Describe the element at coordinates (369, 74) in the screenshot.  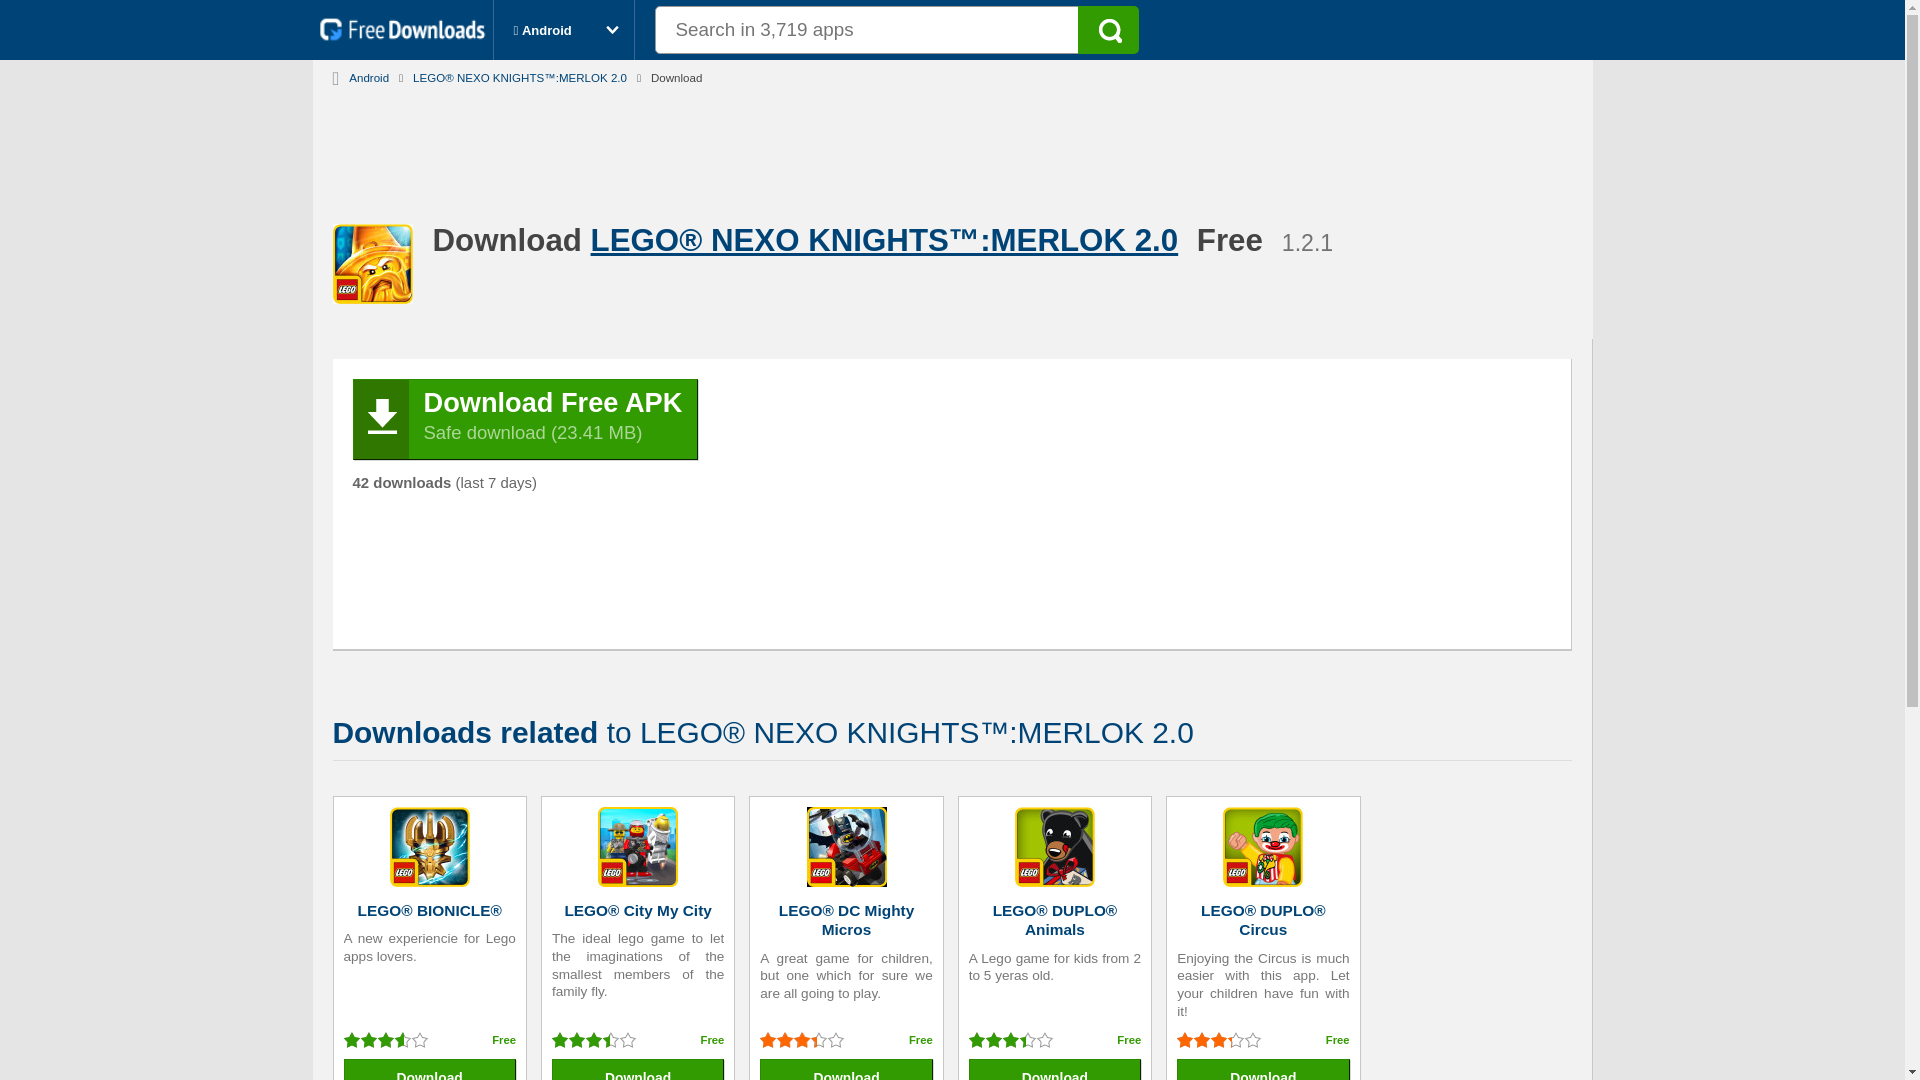
I see `Android` at that location.